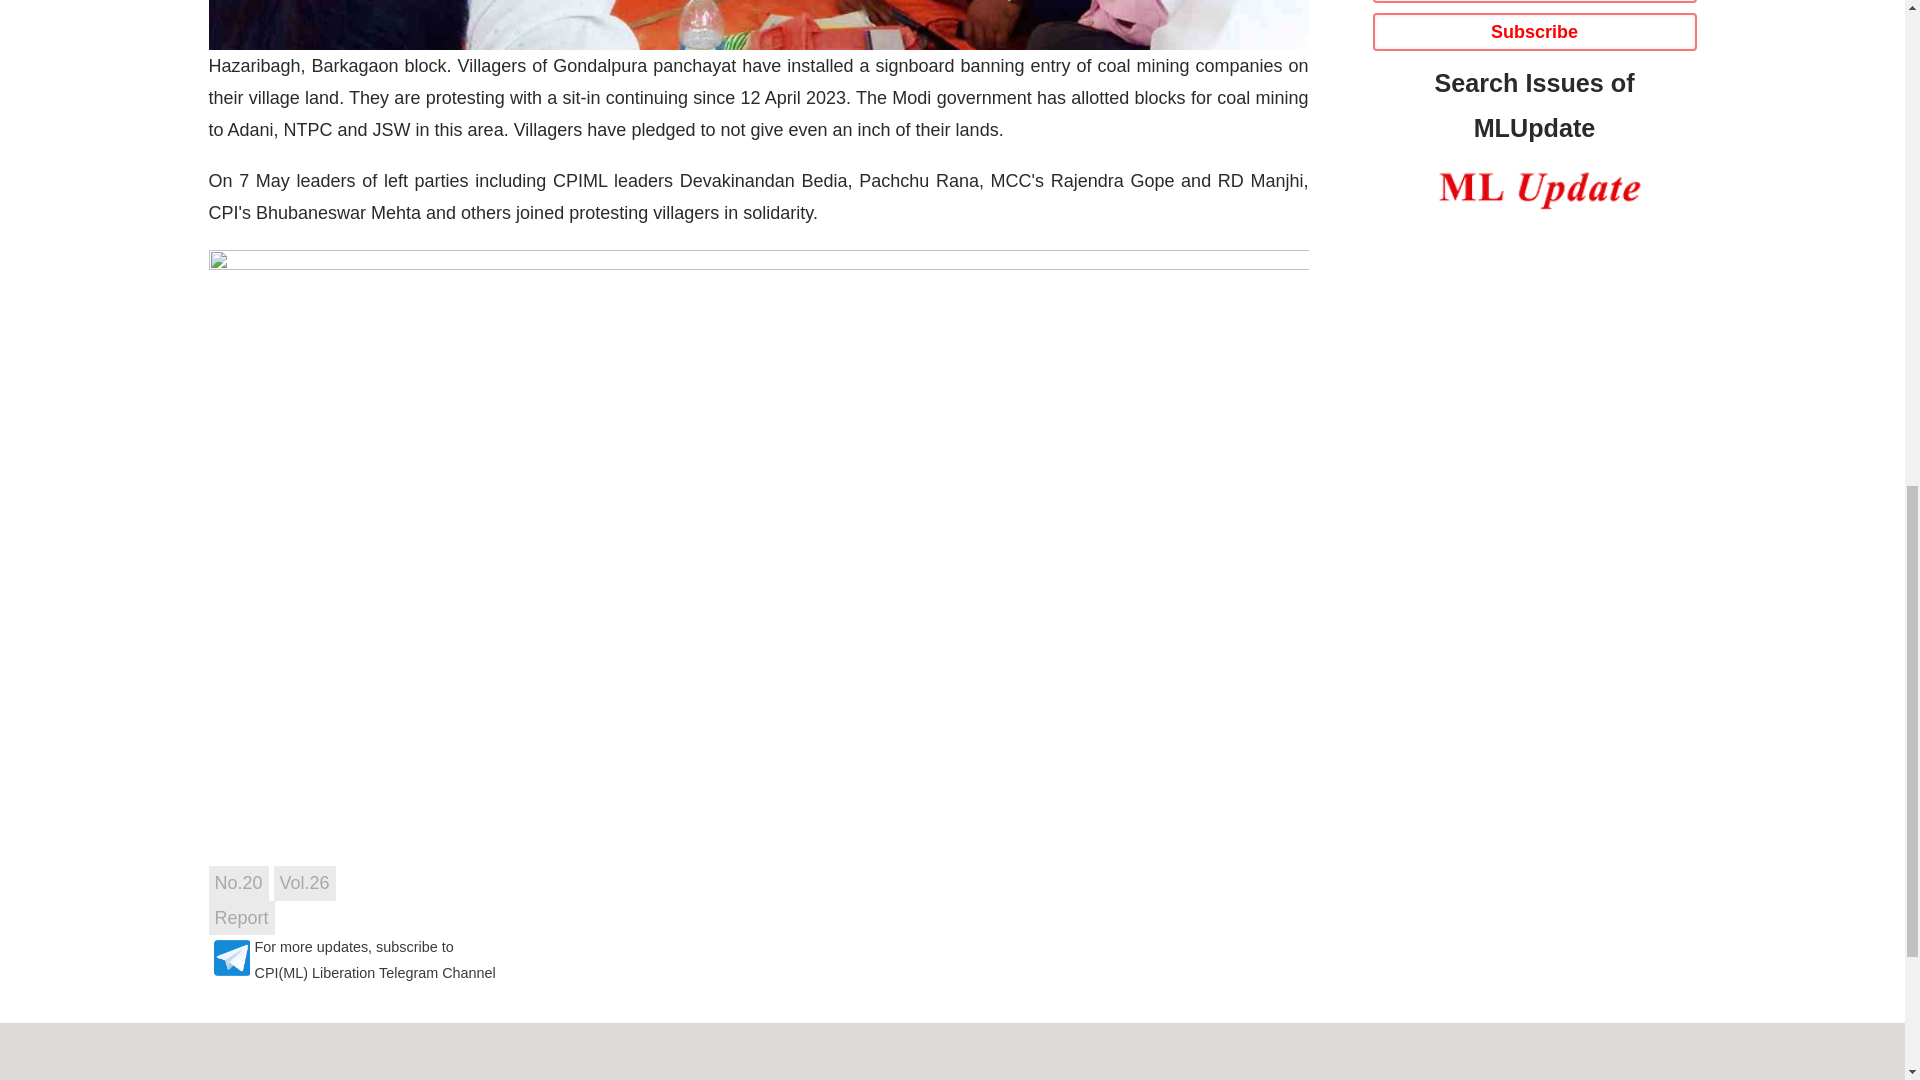 The height and width of the screenshot is (1080, 1920). I want to click on No.20, so click(238, 882).